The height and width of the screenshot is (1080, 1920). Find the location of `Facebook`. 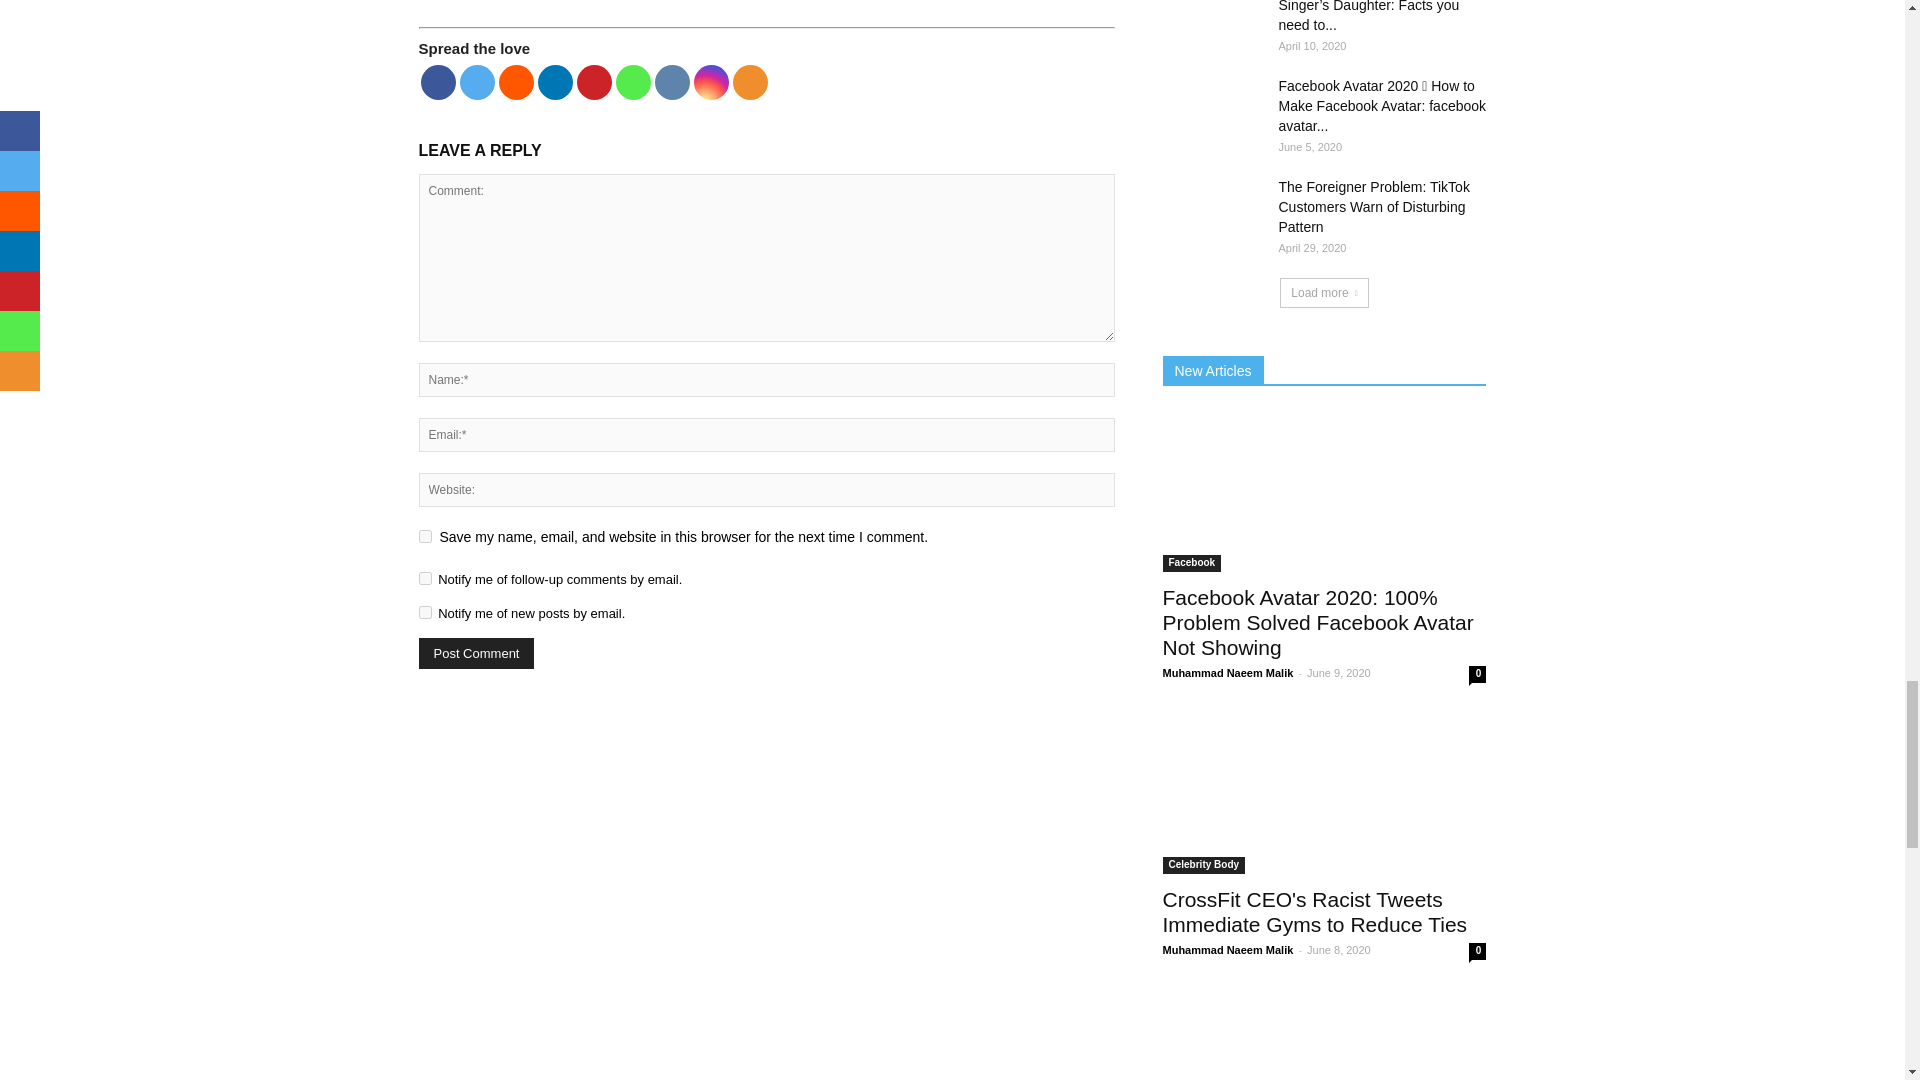

Facebook is located at coordinates (438, 82).